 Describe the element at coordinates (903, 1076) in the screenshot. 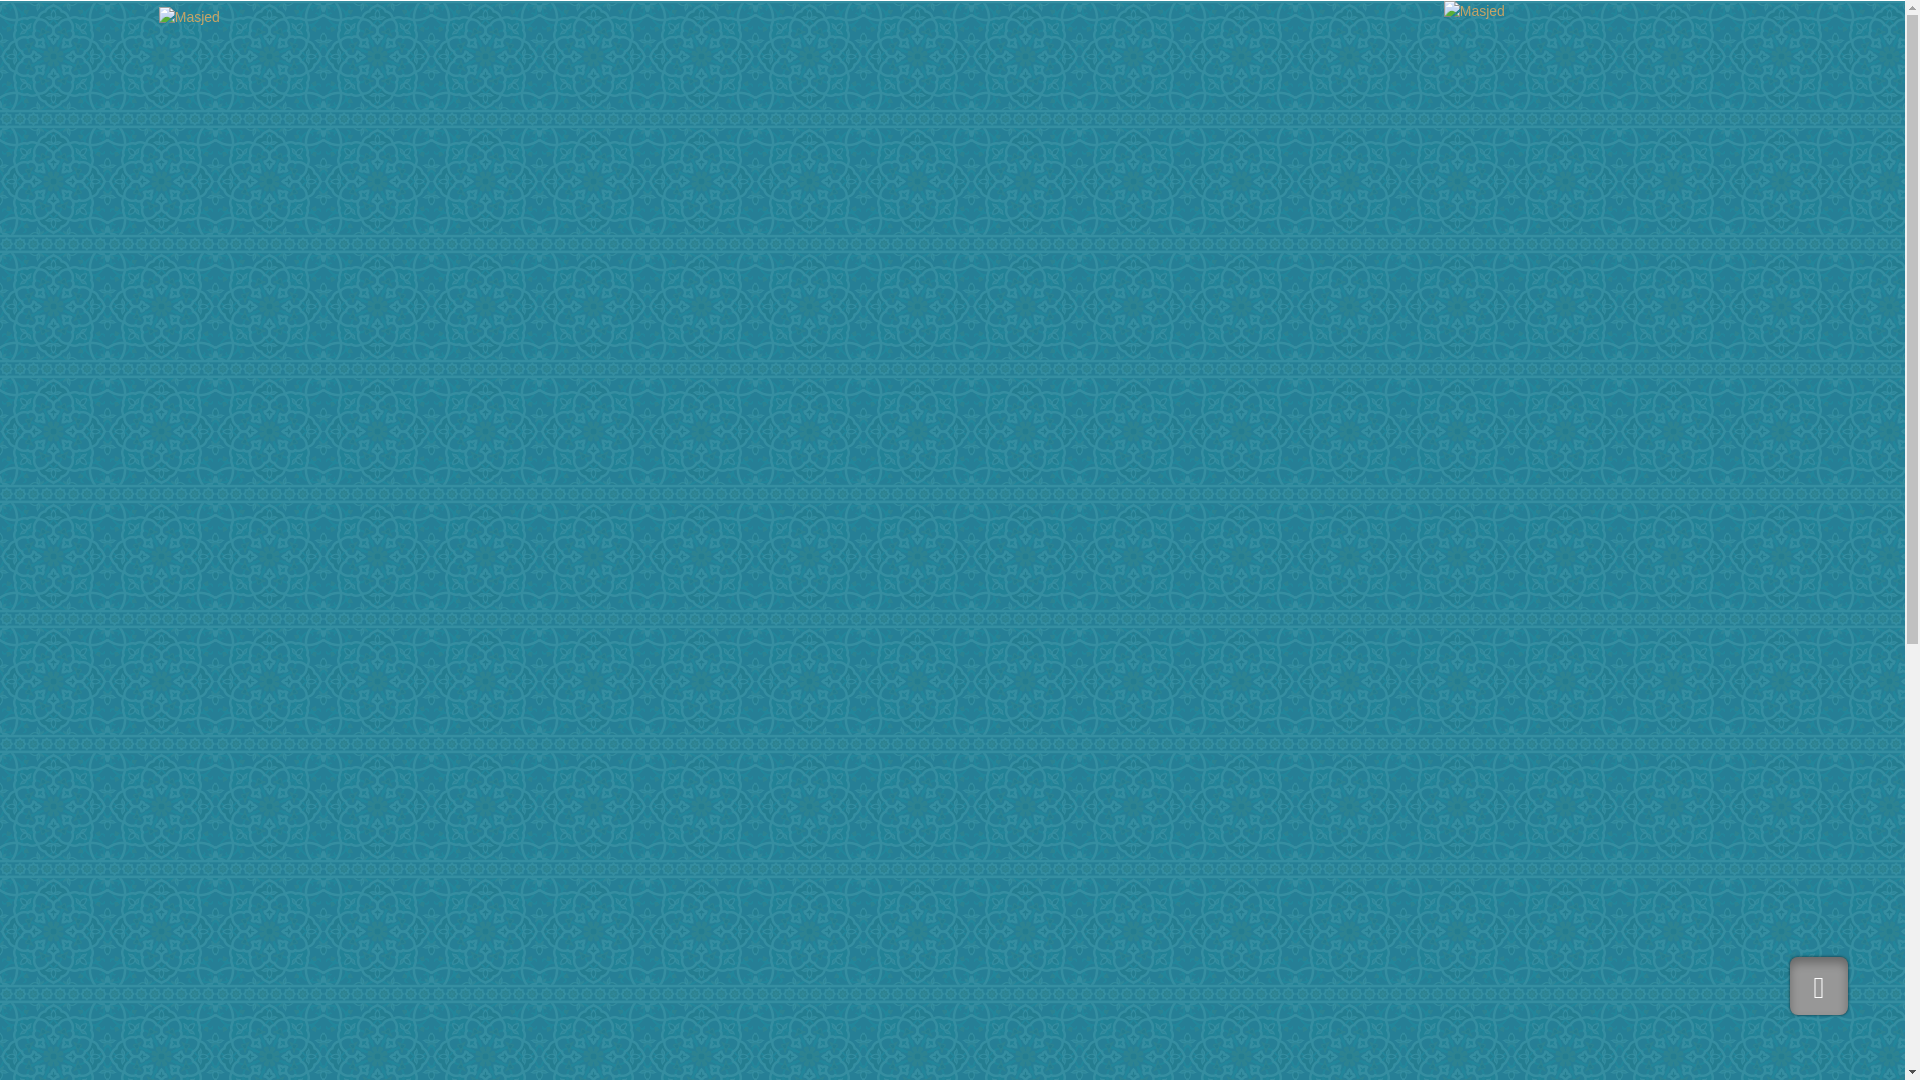

I see `4` at that location.